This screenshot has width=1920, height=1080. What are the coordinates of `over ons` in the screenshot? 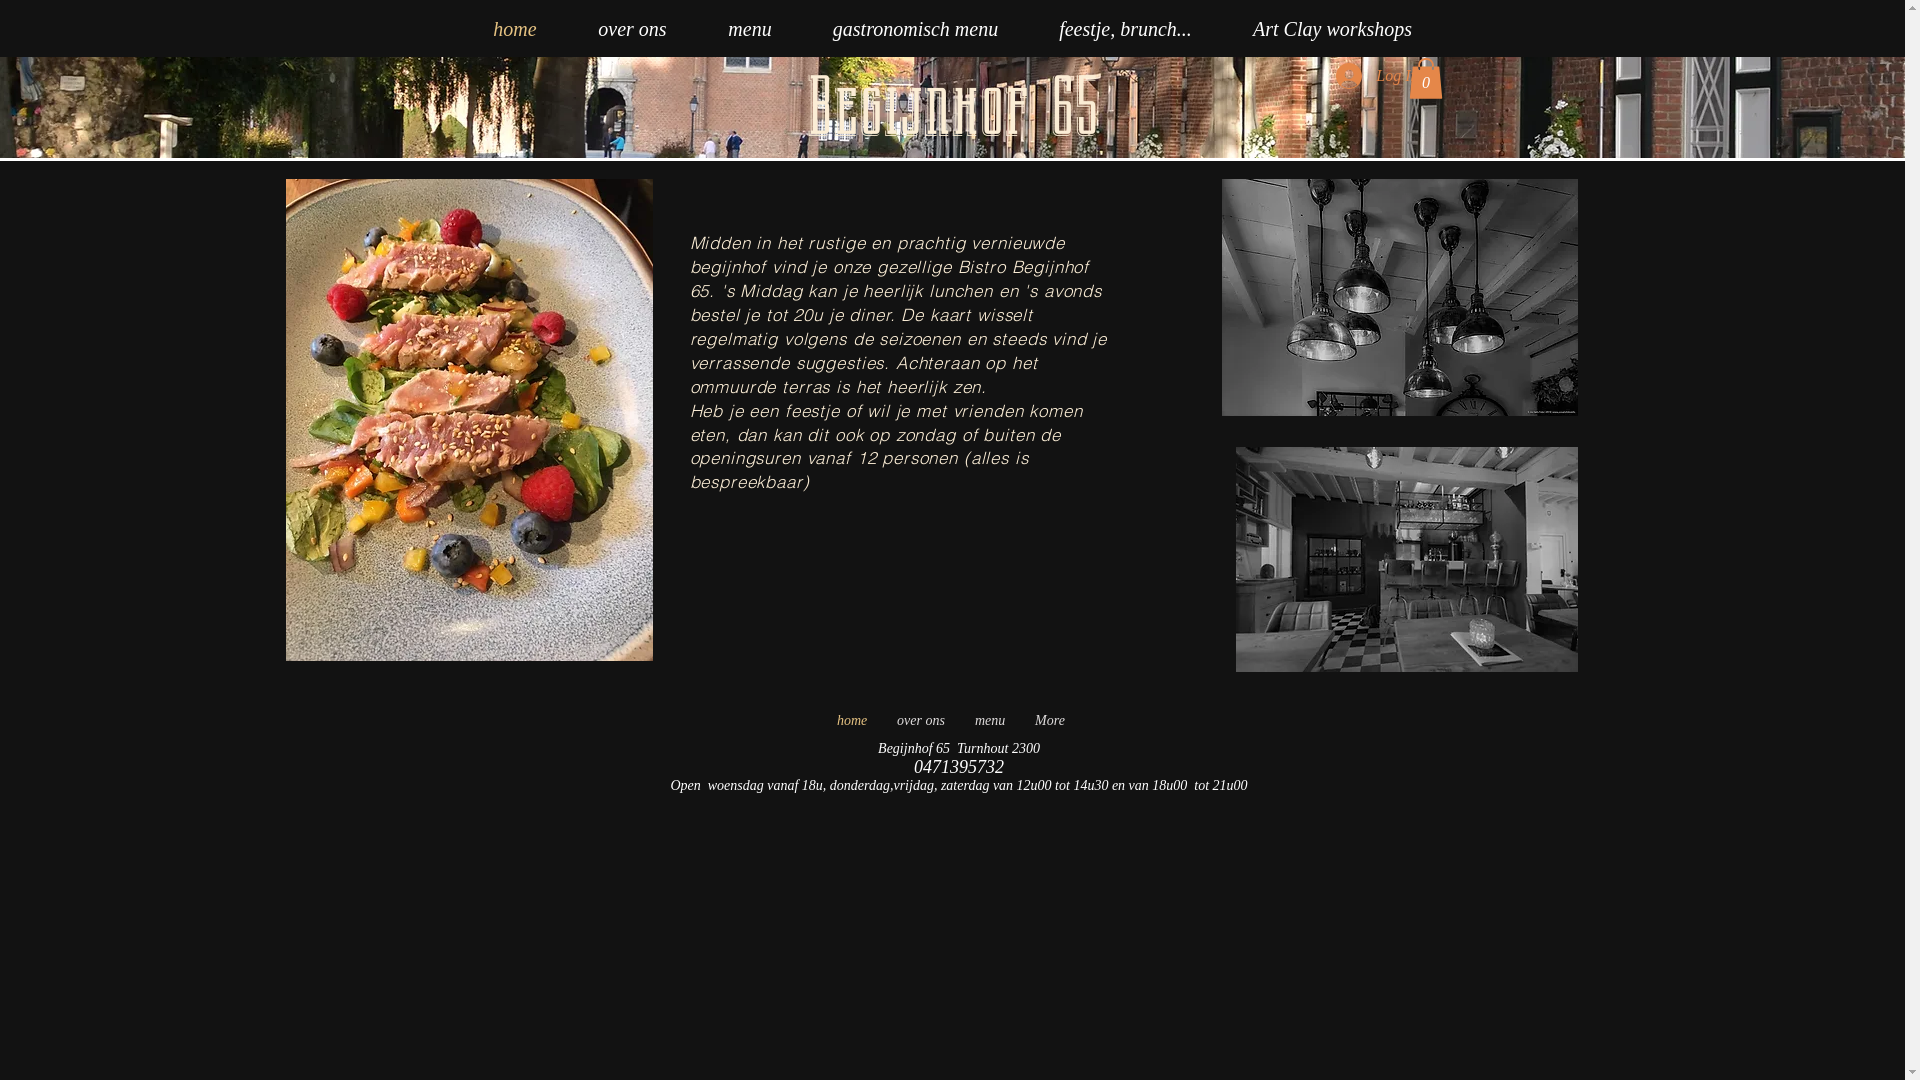 It's located at (633, 29).